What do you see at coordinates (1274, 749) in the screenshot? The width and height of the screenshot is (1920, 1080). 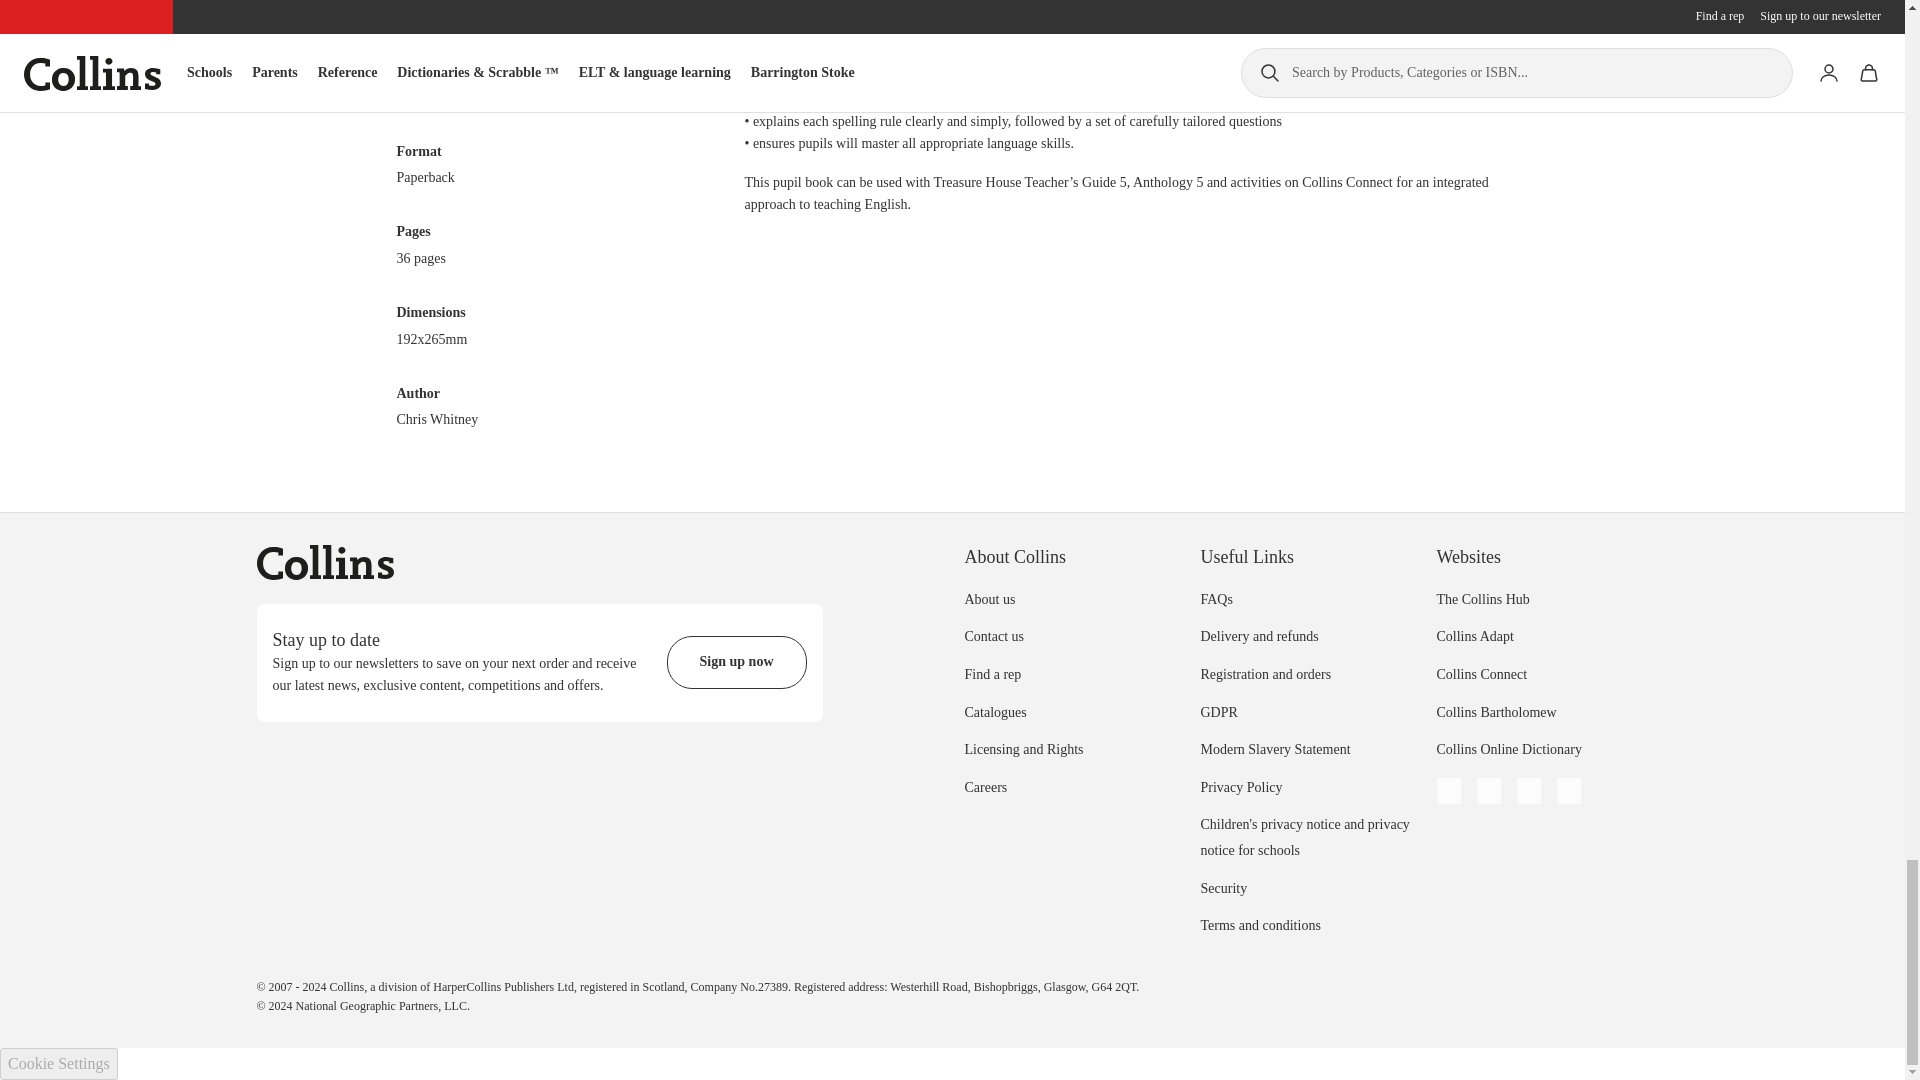 I see `Modern Slavery Statement` at bounding box center [1274, 749].